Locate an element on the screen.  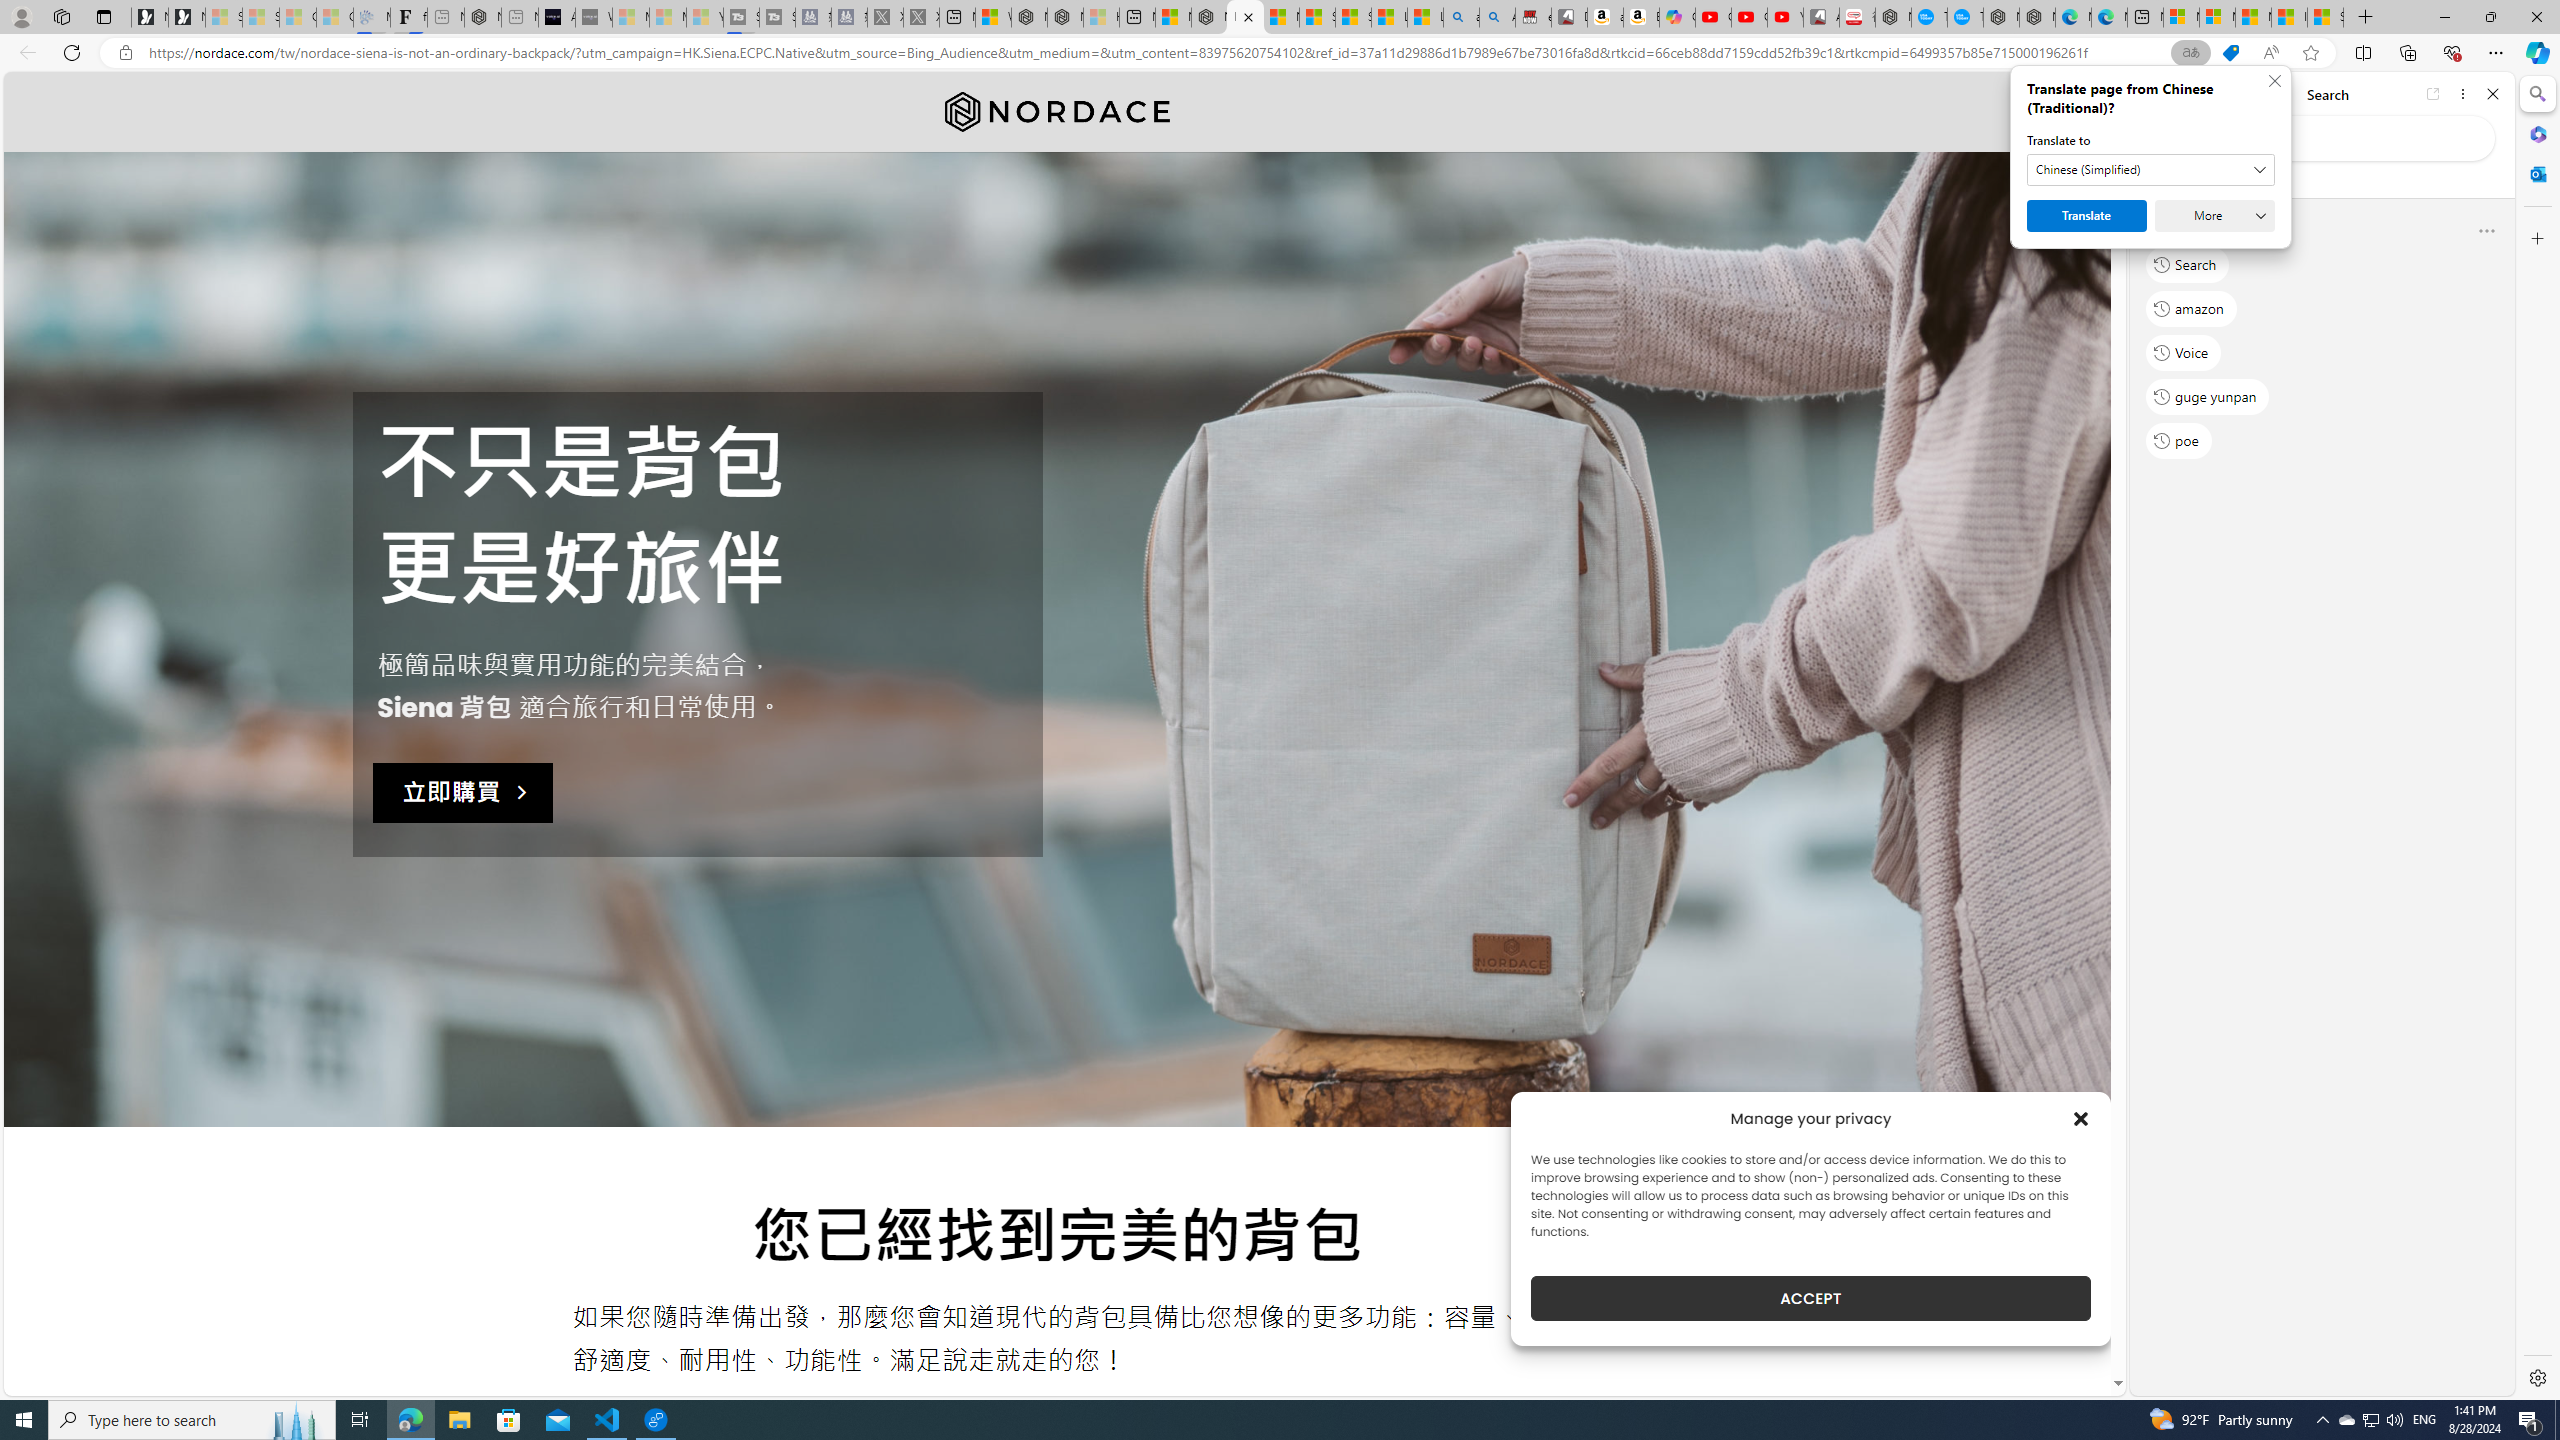
All Cubot phones is located at coordinates (1821, 17).